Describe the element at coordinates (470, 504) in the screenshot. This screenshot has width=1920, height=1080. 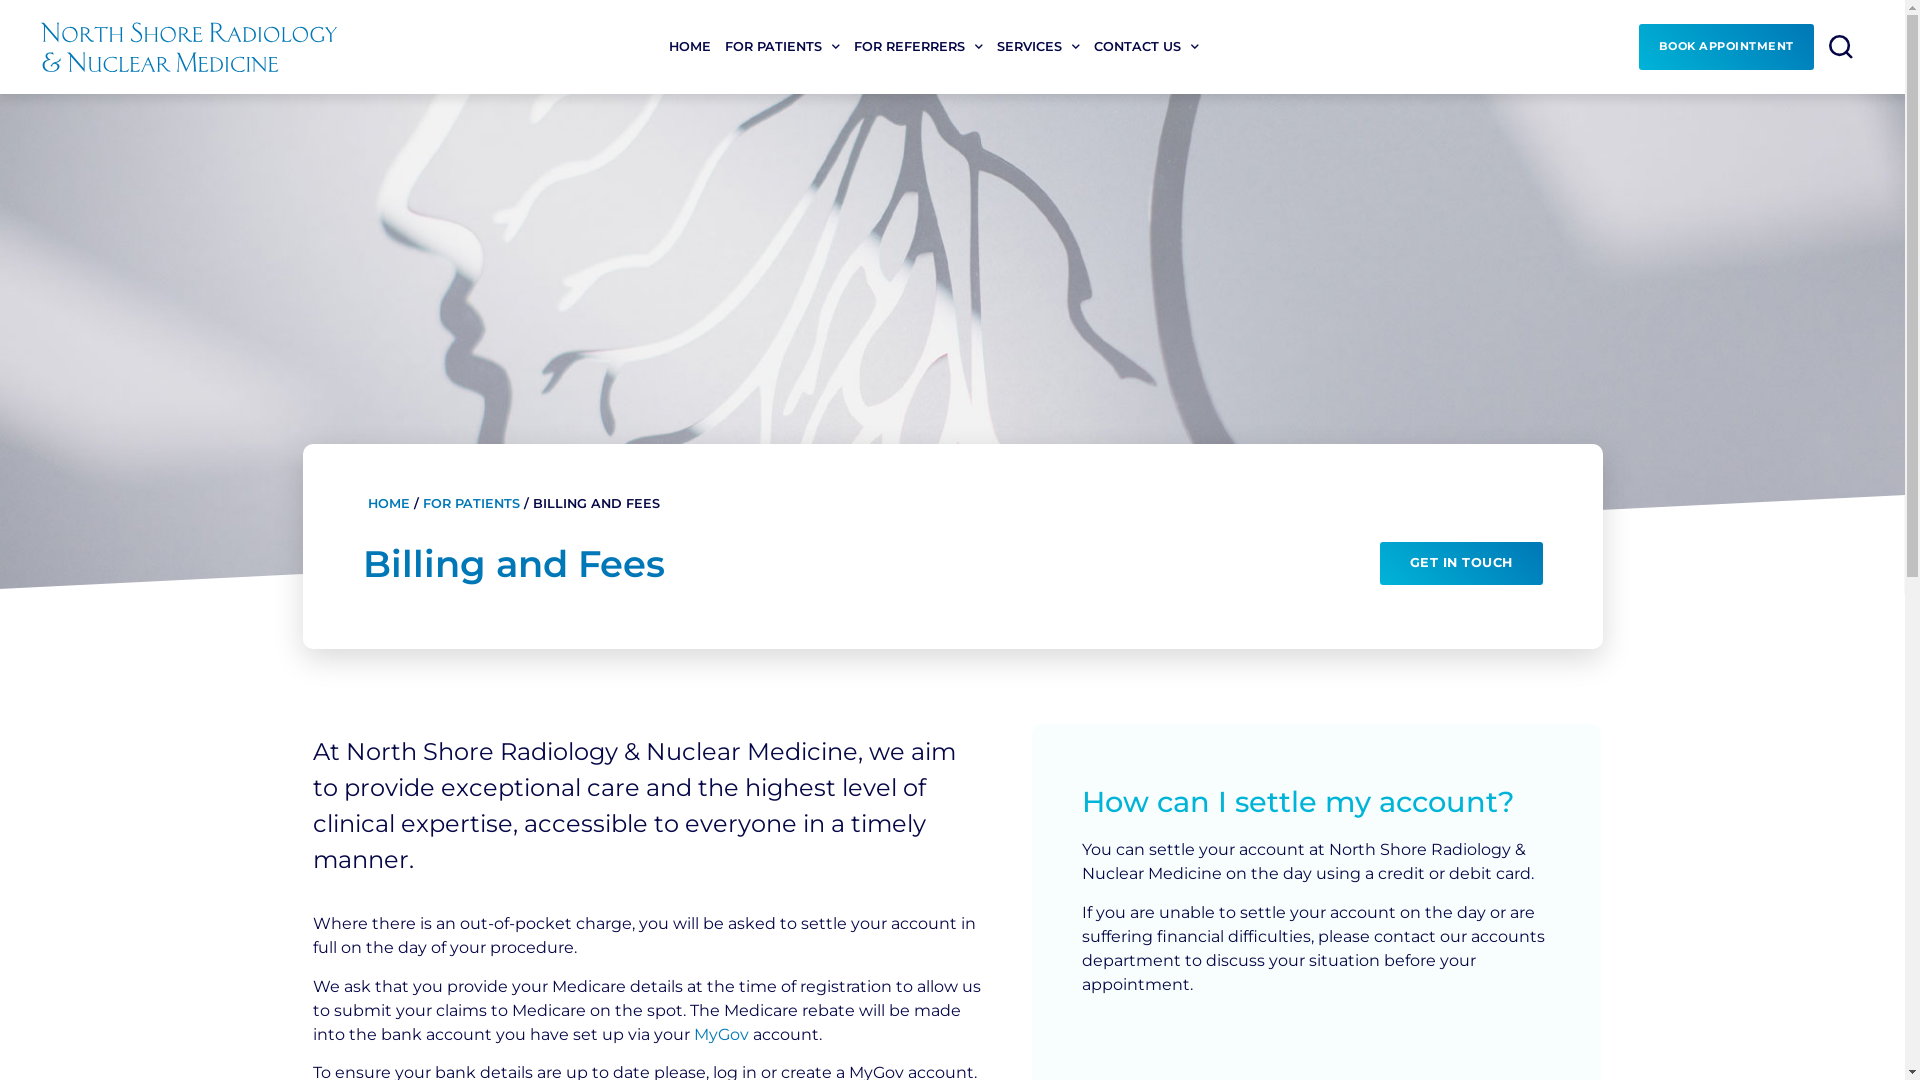
I see `FOR PATIENTS` at that location.